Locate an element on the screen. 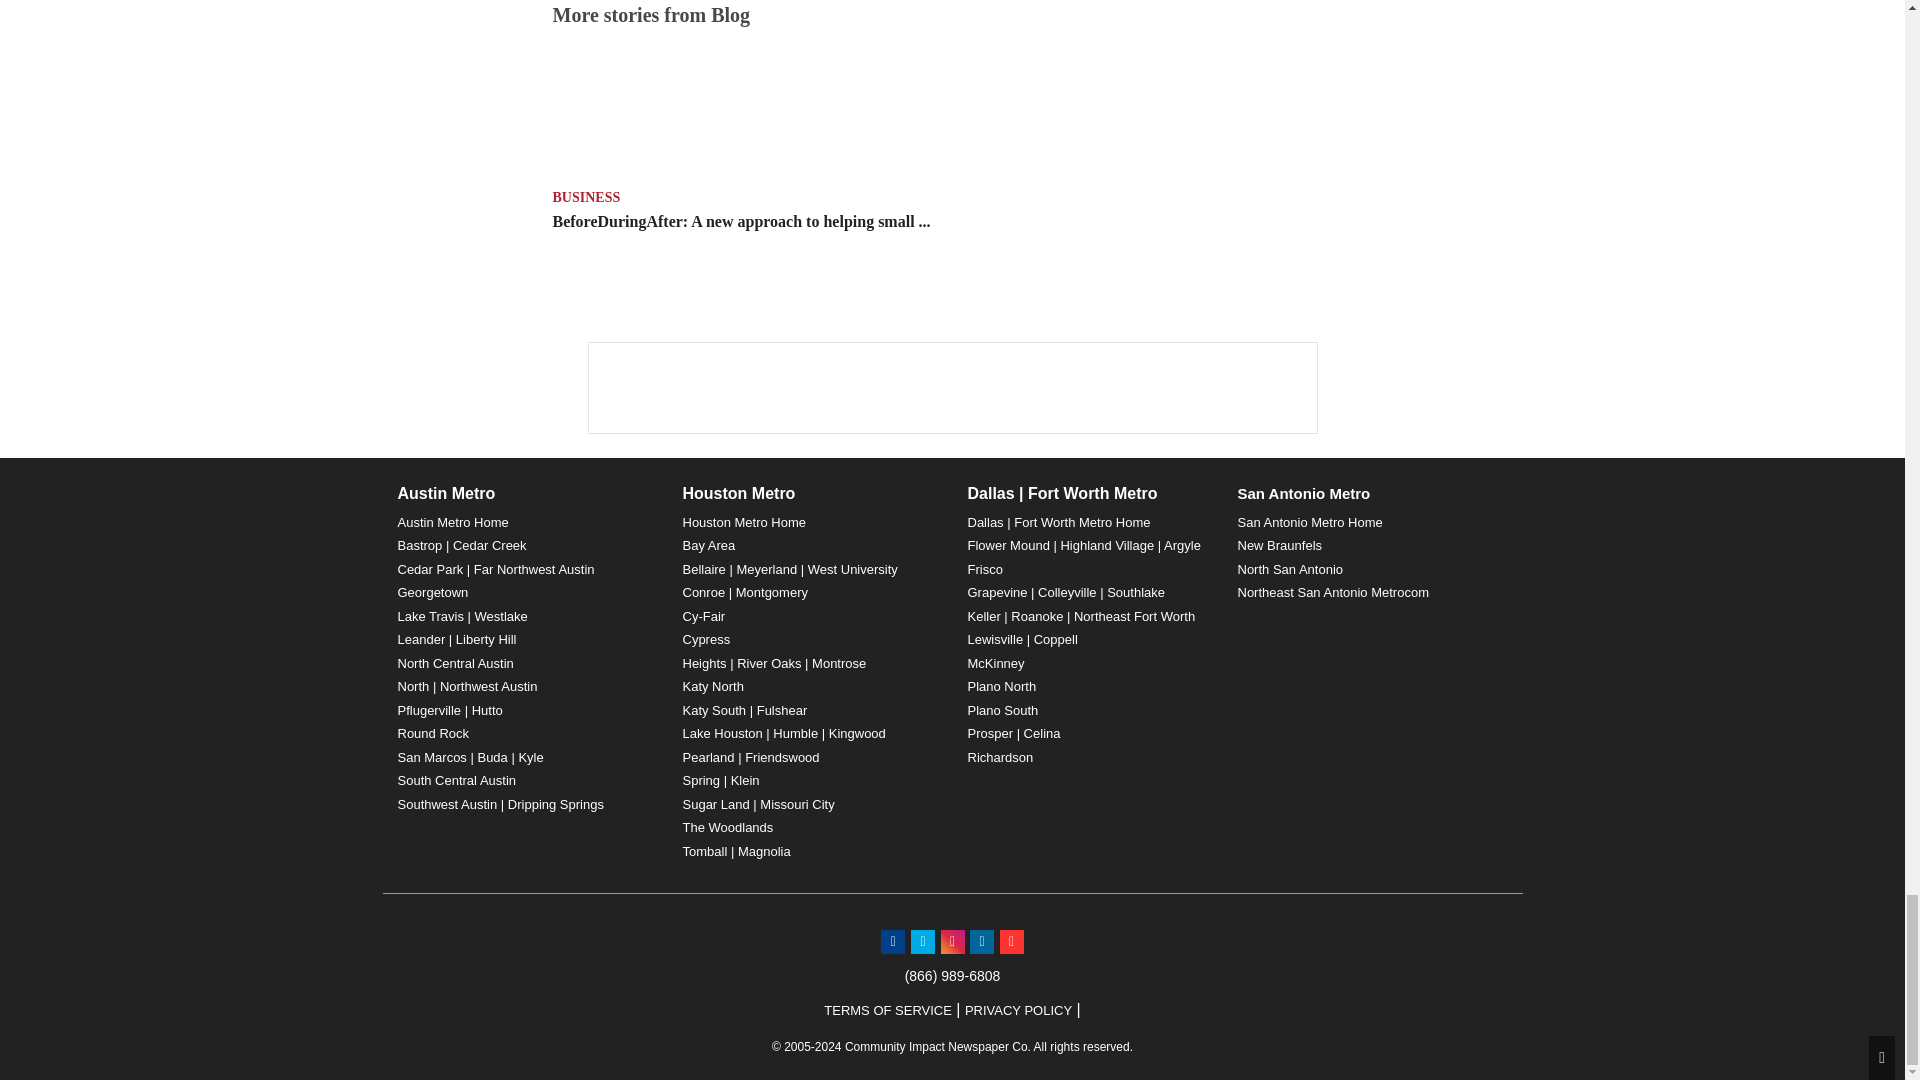  3rd party ad content is located at coordinates (951, 388).